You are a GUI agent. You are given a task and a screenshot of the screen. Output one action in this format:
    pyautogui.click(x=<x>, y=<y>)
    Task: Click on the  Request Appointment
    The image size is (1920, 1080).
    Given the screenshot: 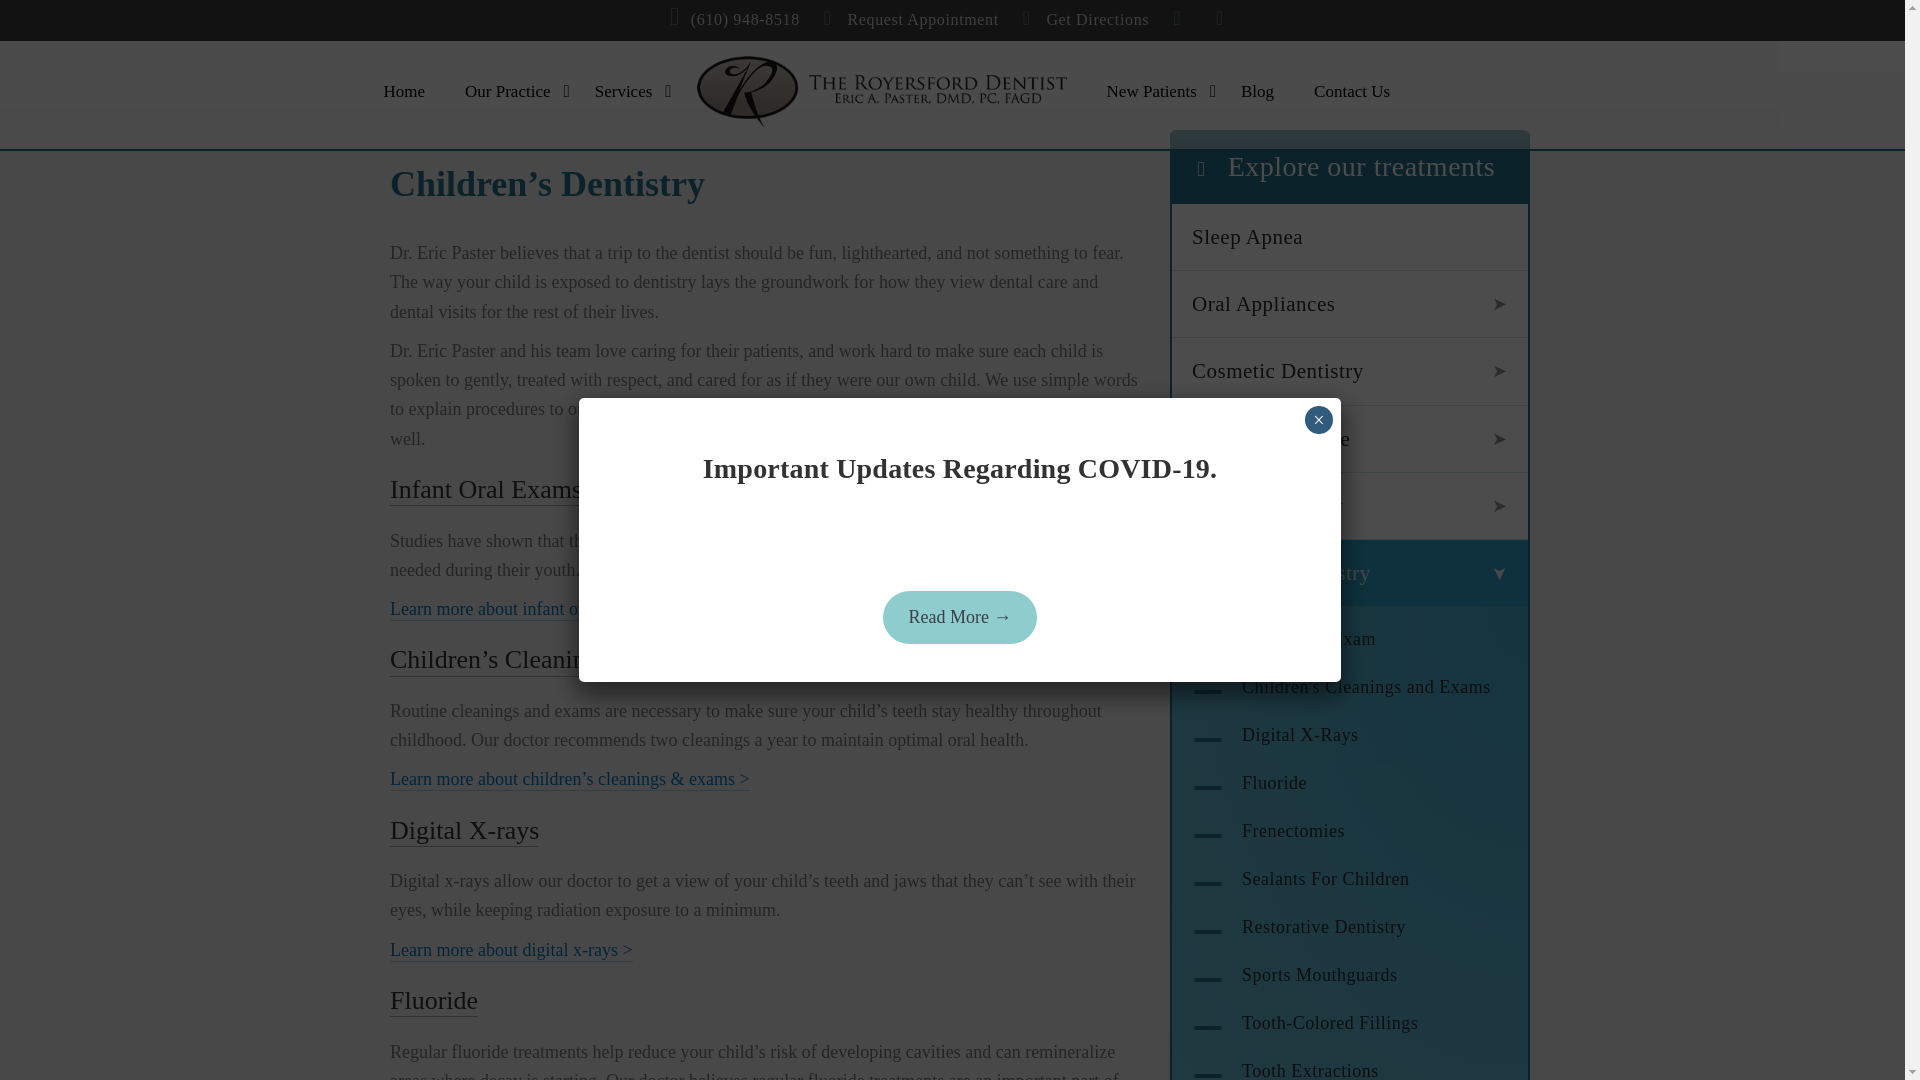 What is the action you would take?
    pyautogui.click(x=910, y=20)
    